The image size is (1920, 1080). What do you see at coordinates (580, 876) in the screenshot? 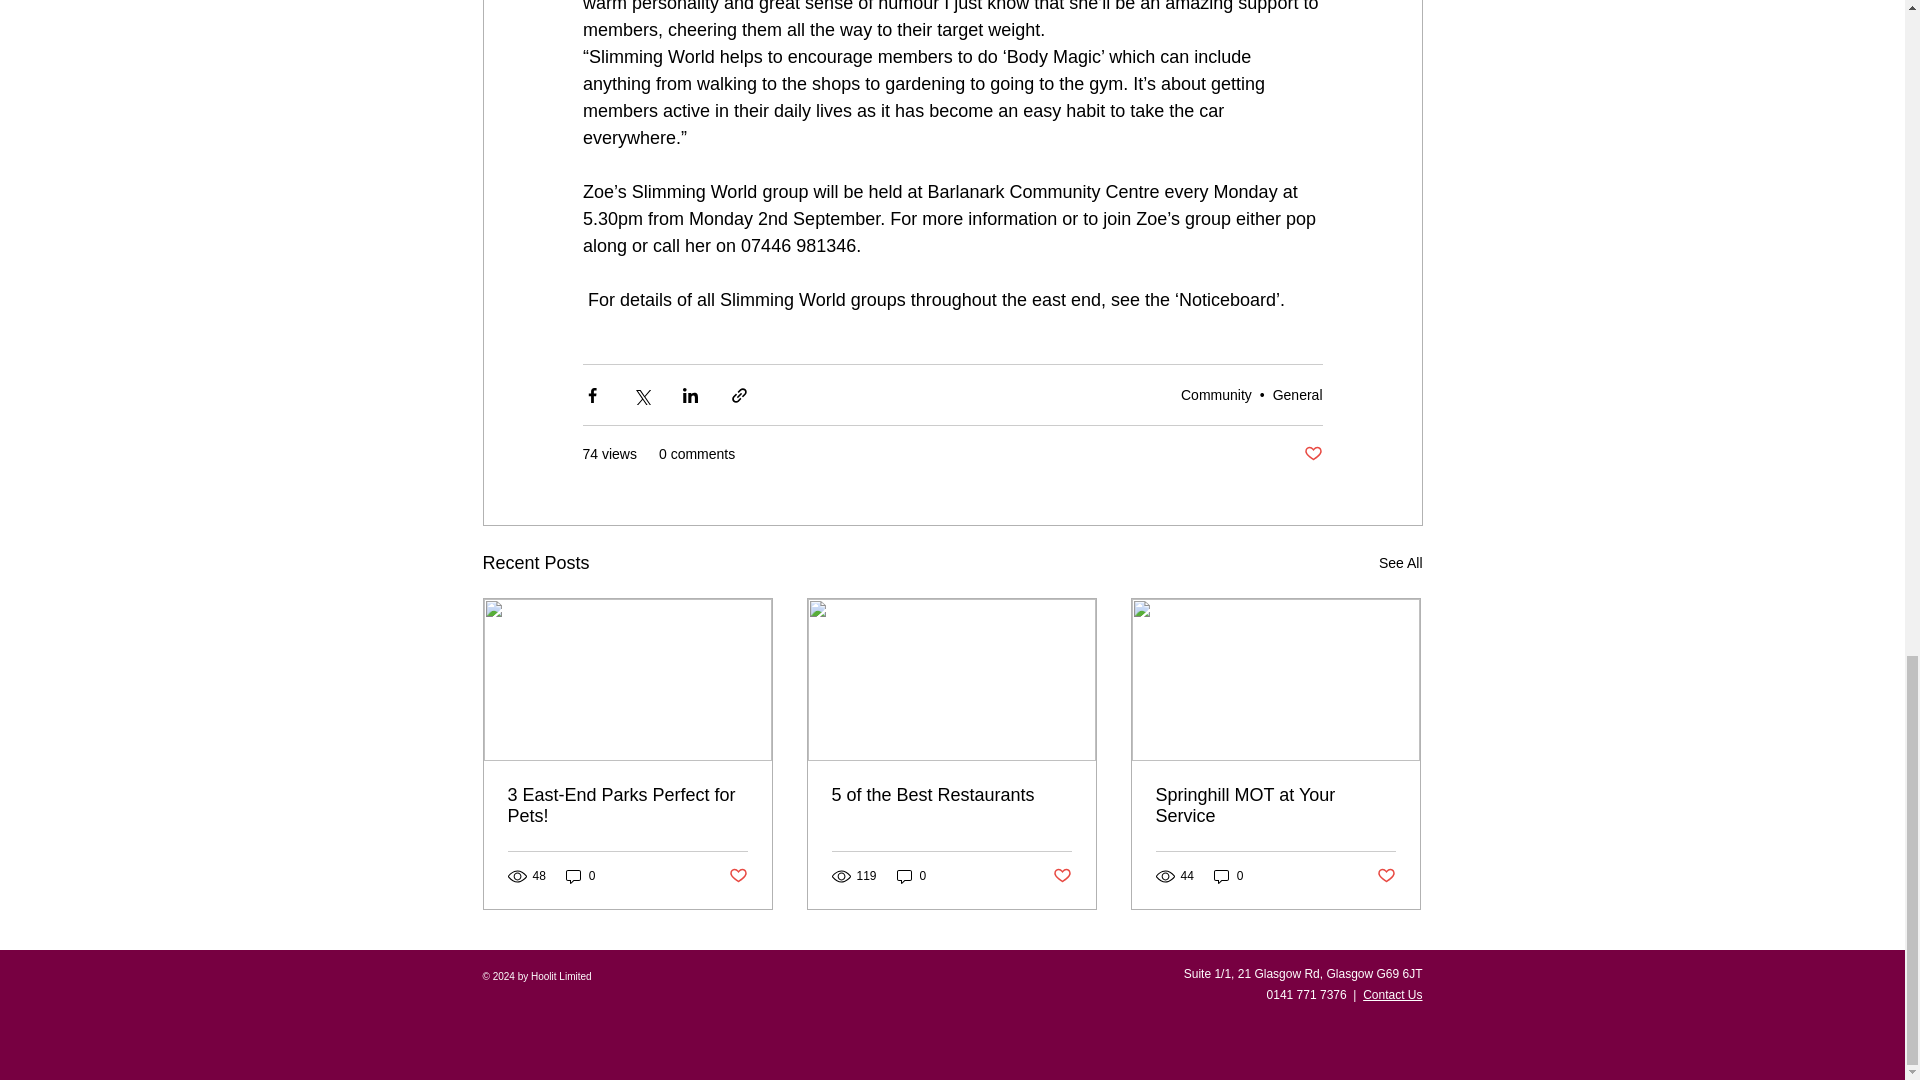
I see `0` at bounding box center [580, 876].